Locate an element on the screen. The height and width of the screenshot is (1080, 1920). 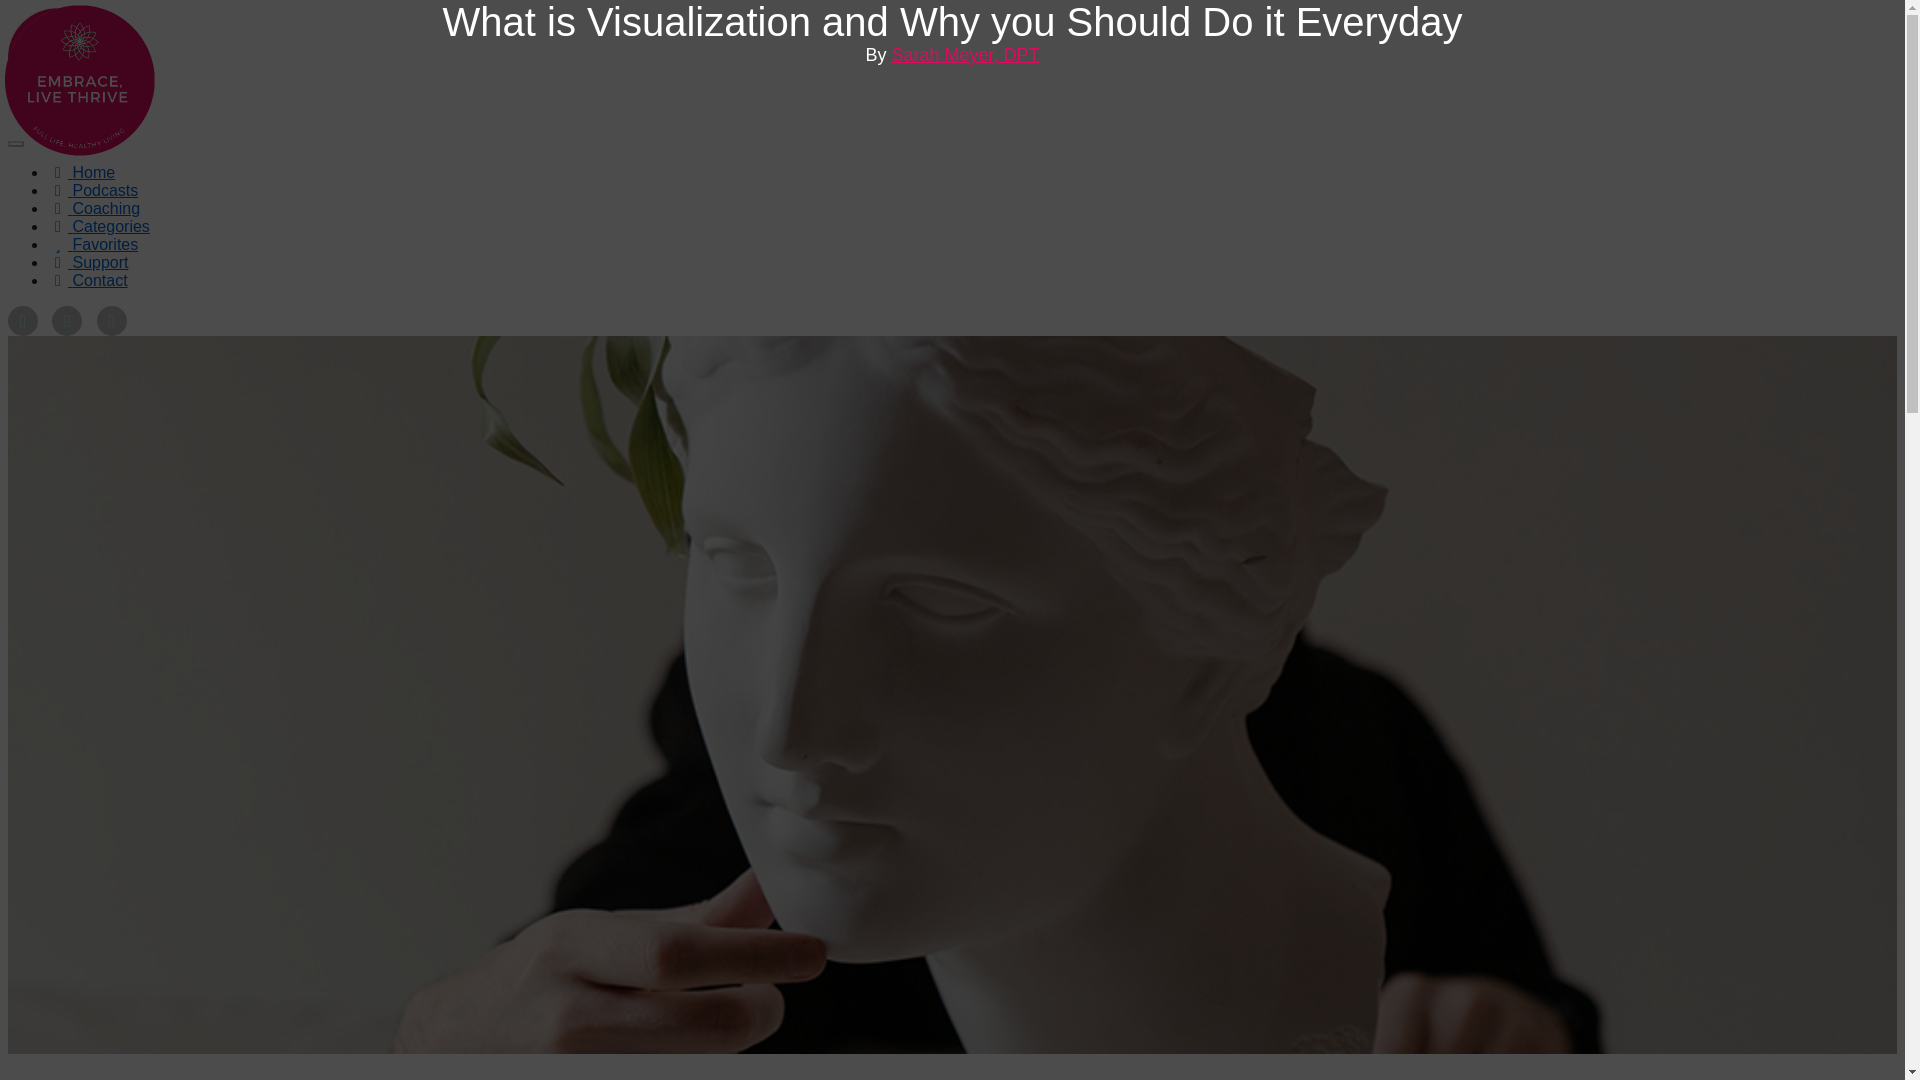
Home is located at coordinates (82, 172).